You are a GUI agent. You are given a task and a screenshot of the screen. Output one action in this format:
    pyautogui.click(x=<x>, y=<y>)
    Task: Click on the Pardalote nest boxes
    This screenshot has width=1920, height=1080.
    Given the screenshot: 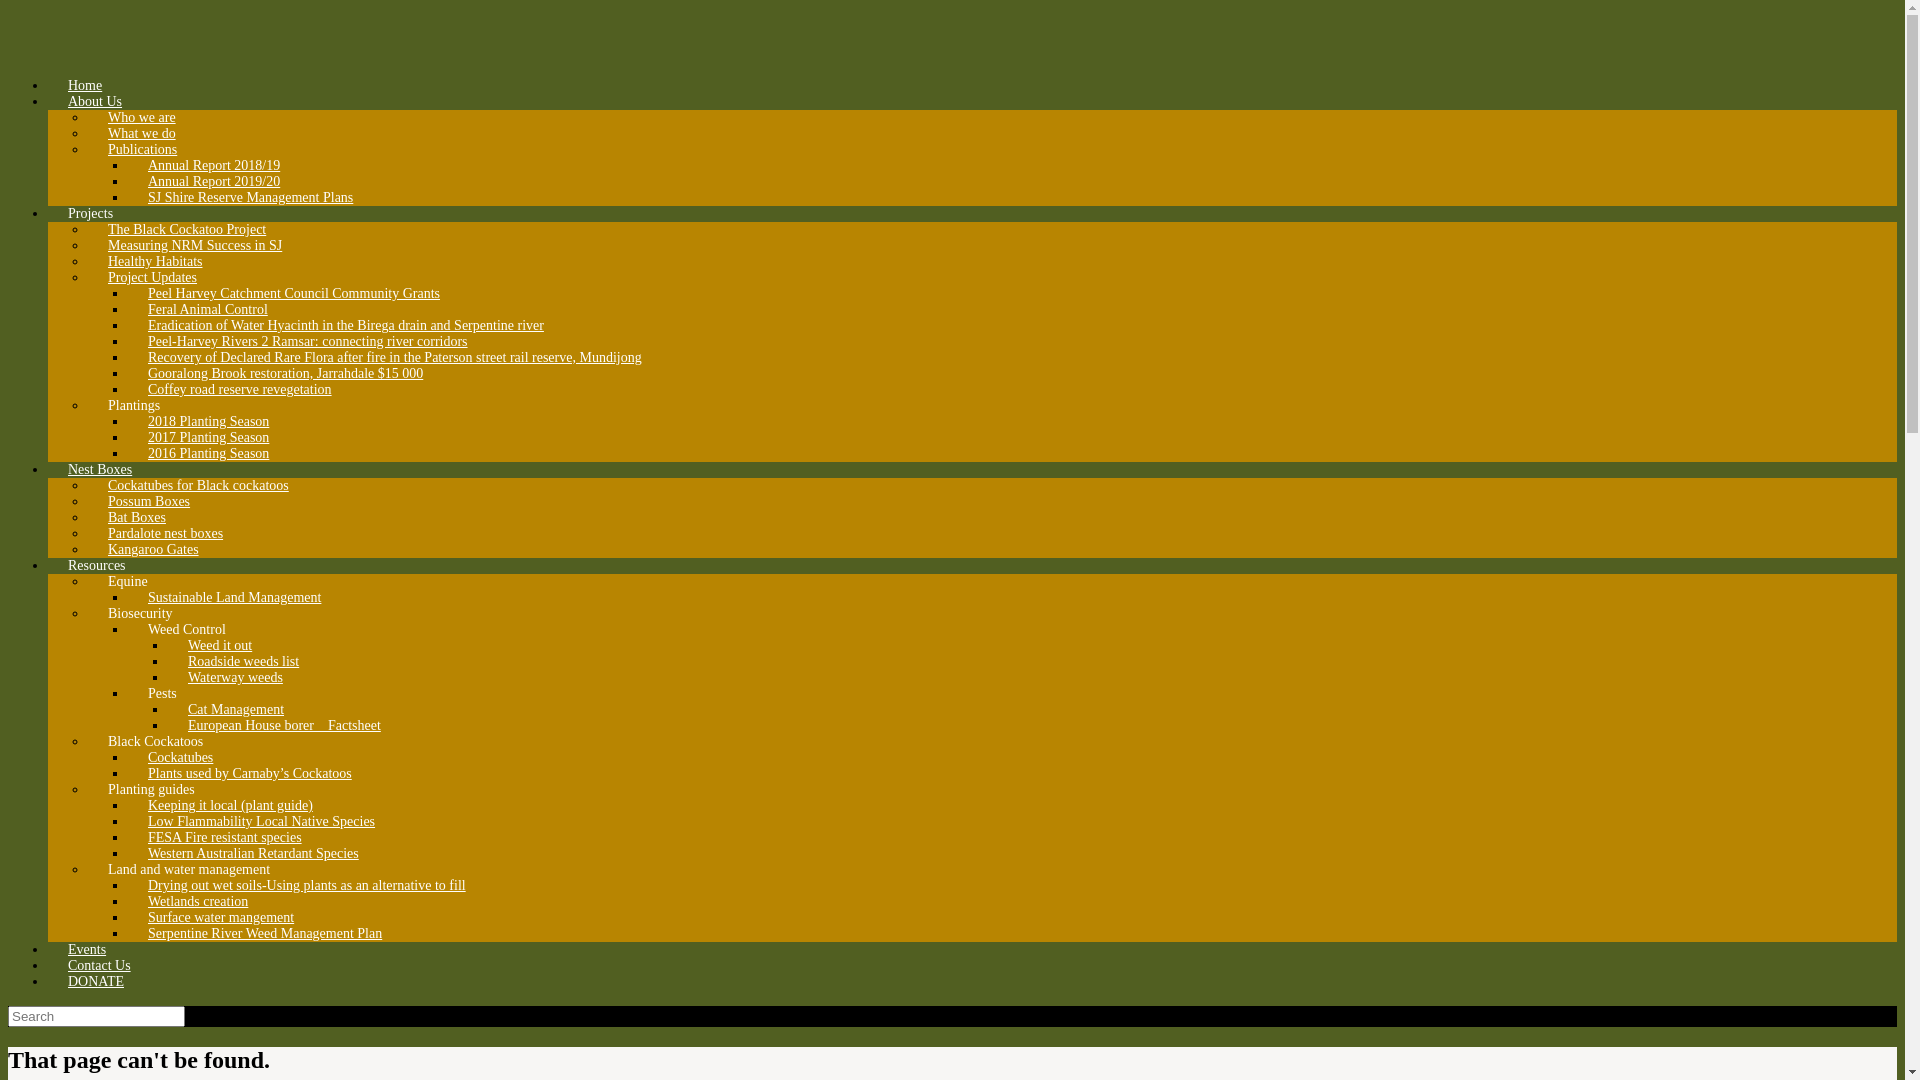 What is the action you would take?
    pyautogui.click(x=166, y=534)
    